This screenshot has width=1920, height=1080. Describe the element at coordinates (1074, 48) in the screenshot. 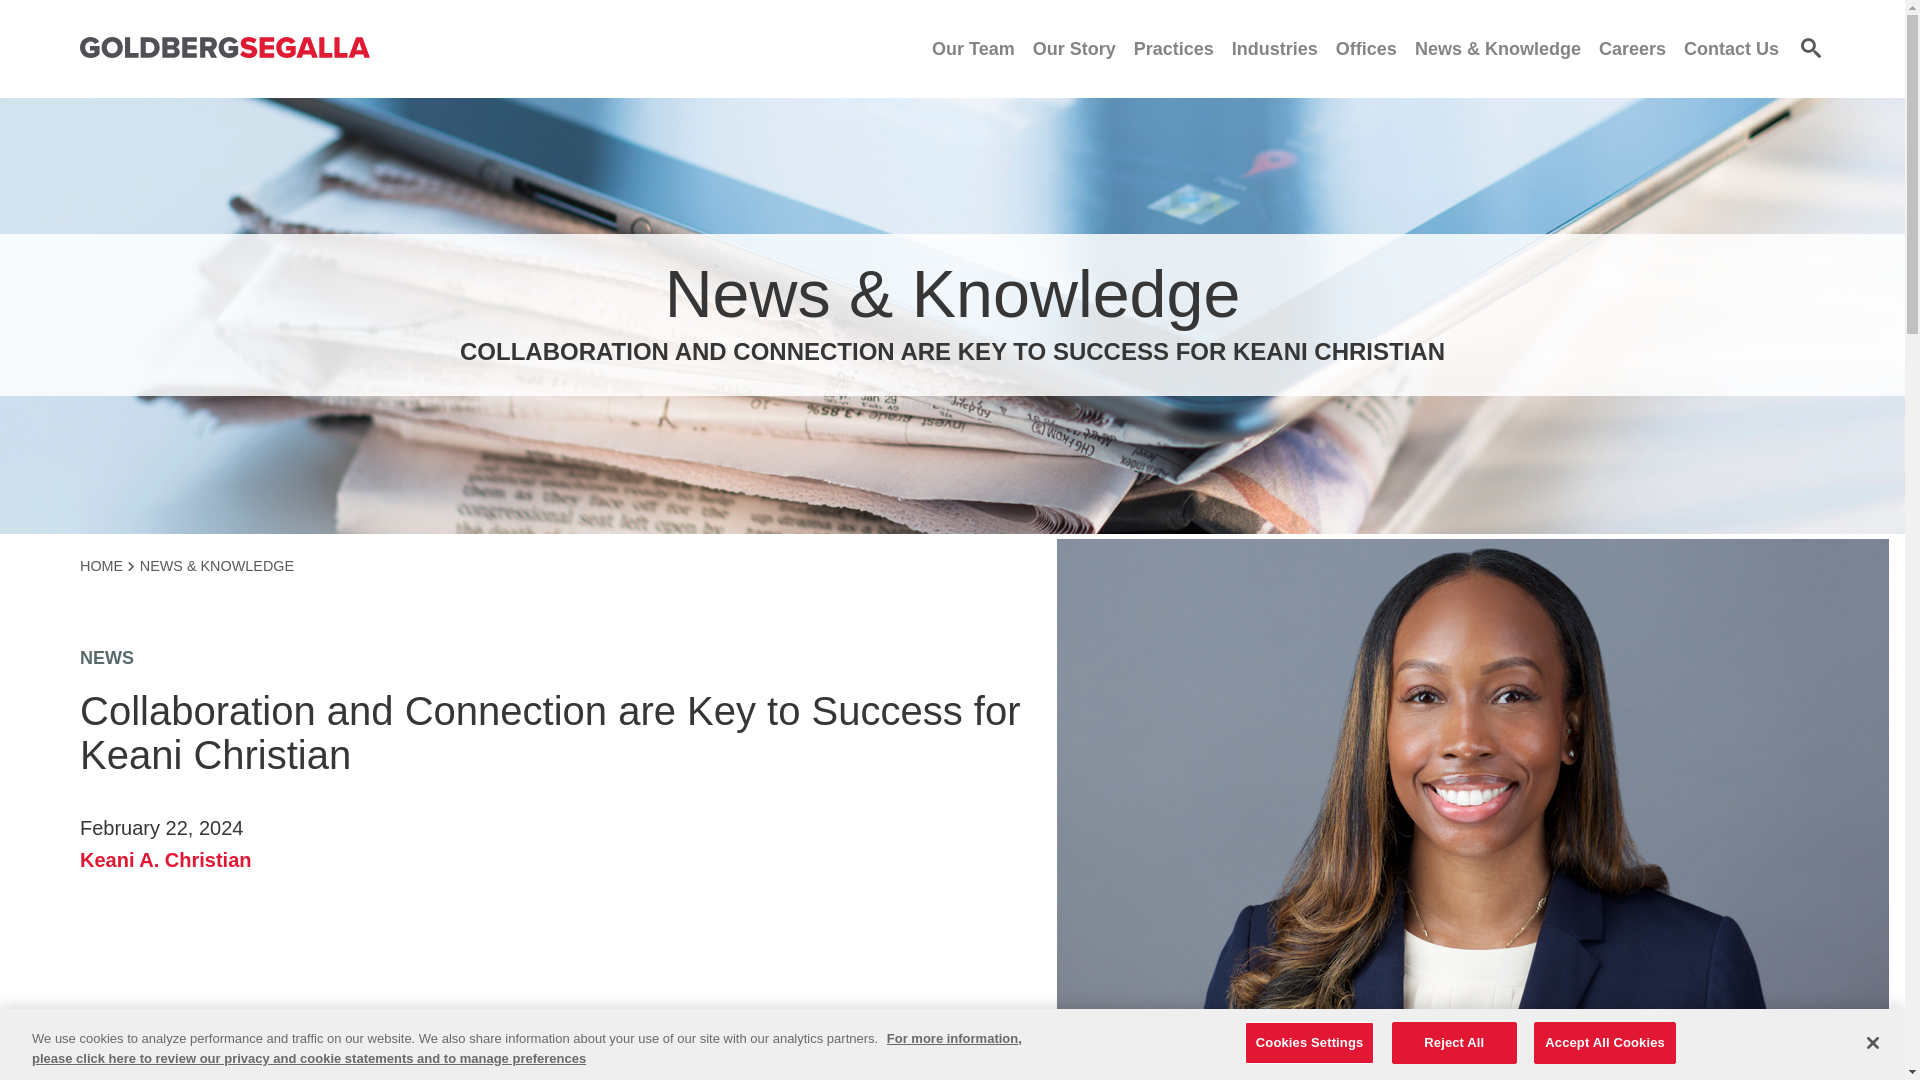

I see `Our Story` at that location.